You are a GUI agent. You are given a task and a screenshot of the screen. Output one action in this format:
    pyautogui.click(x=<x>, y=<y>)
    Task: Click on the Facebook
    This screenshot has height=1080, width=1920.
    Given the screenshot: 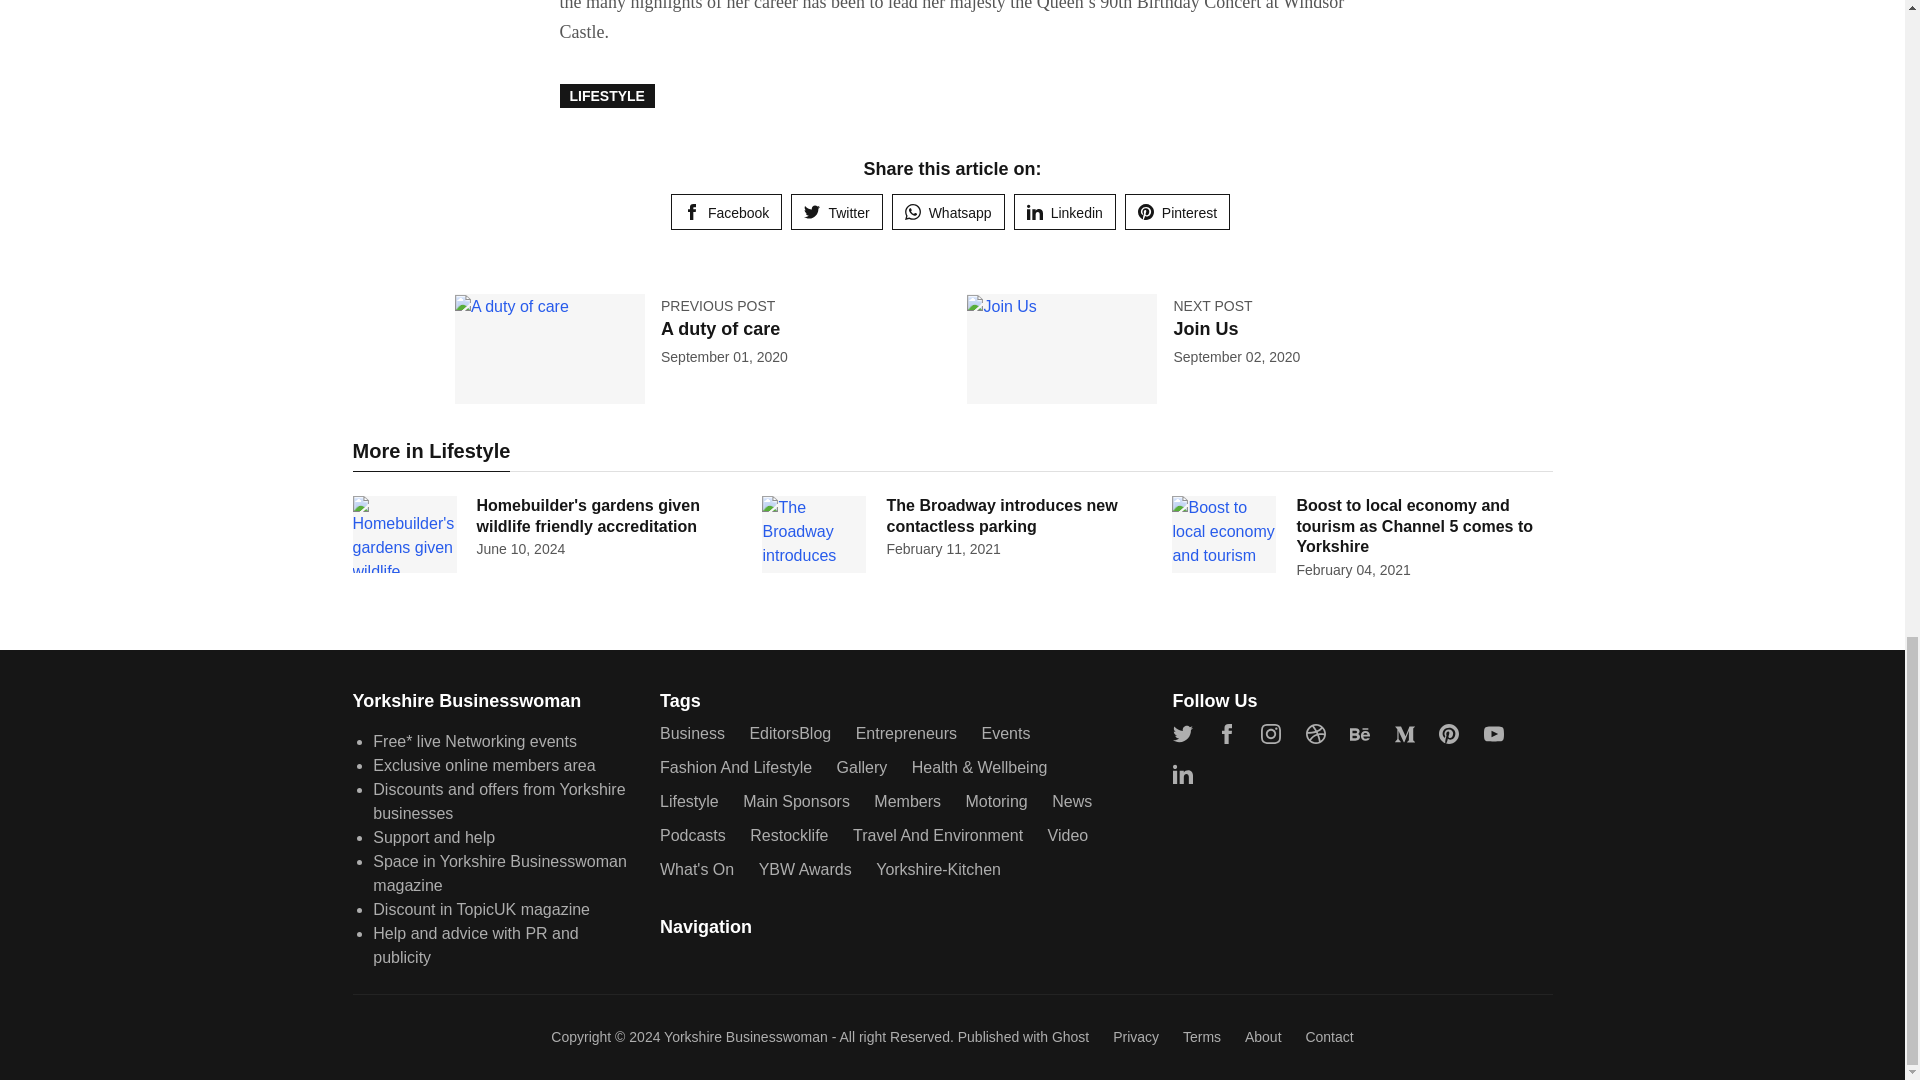 What is the action you would take?
    pyautogui.click(x=726, y=212)
    